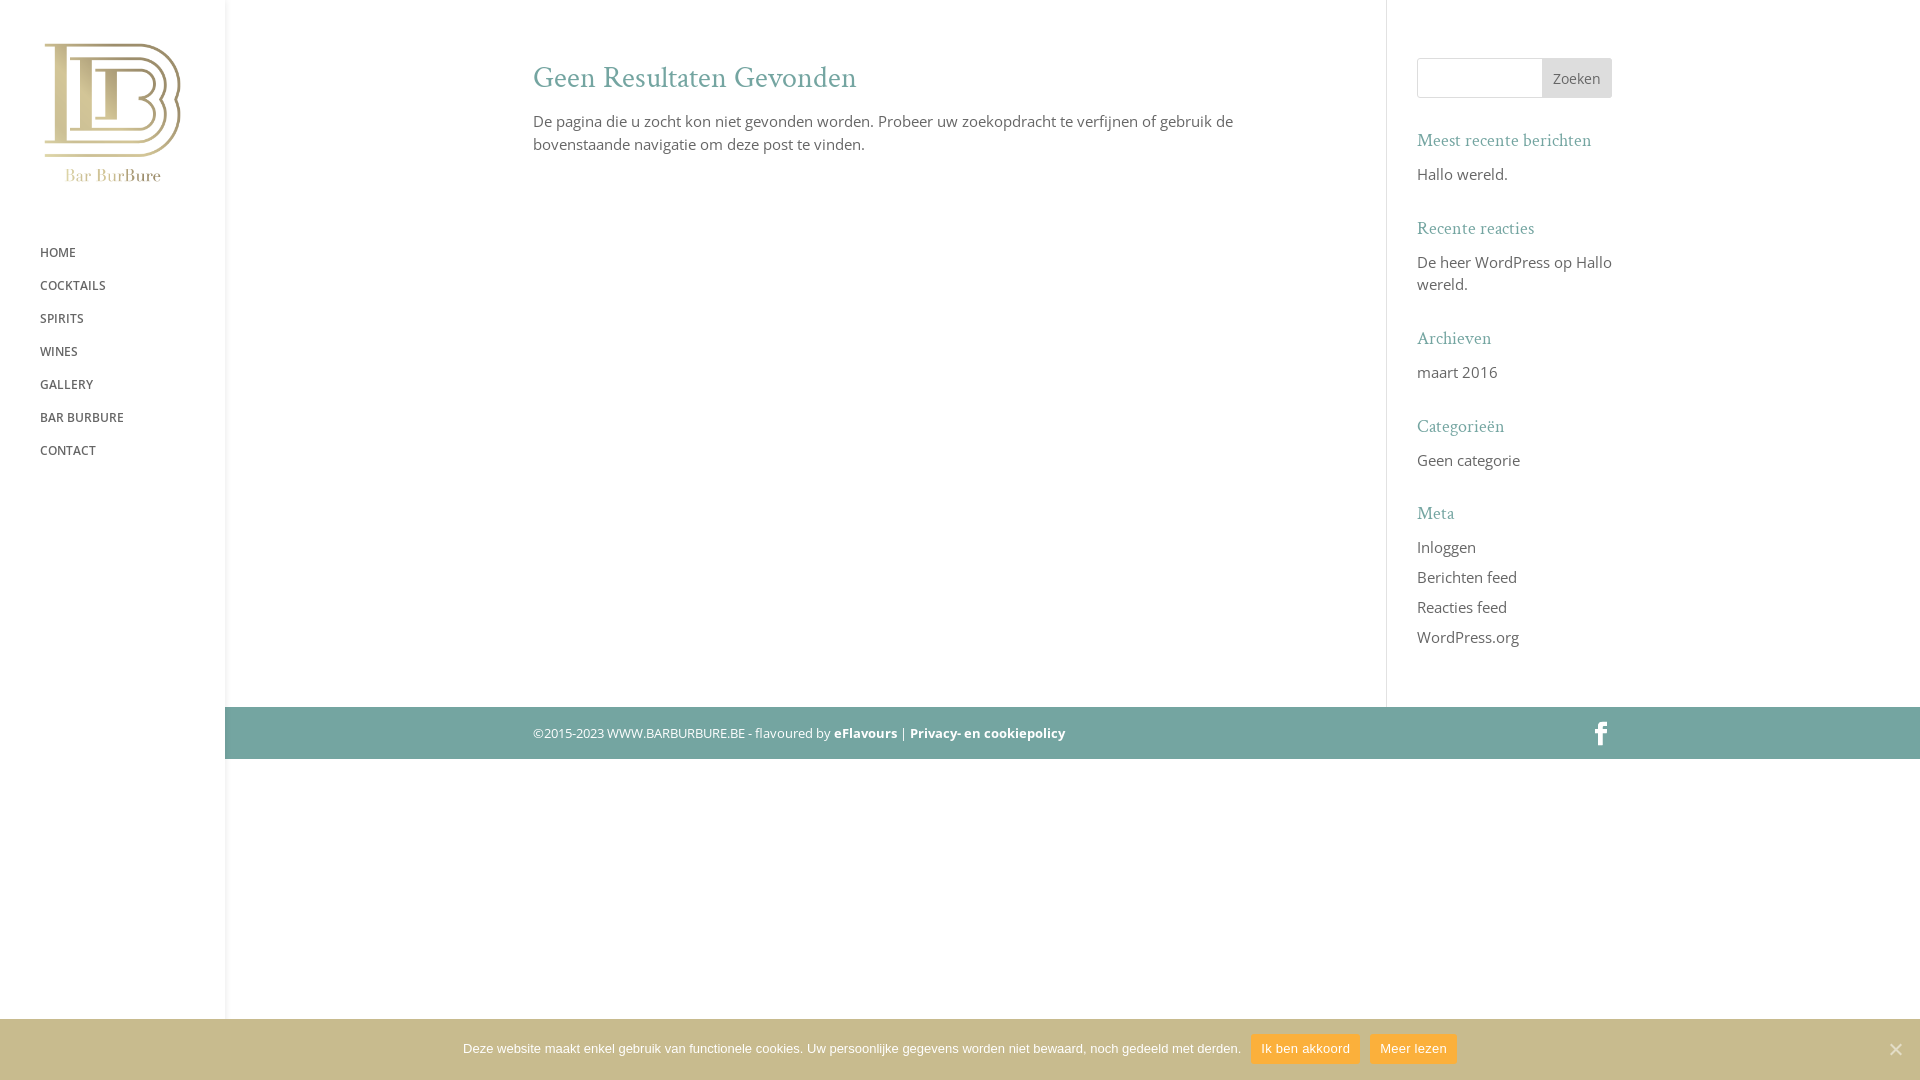 This screenshot has width=1920, height=1080. Describe the element at coordinates (132, 262) in the screenshot. I see `HOME` at that location.